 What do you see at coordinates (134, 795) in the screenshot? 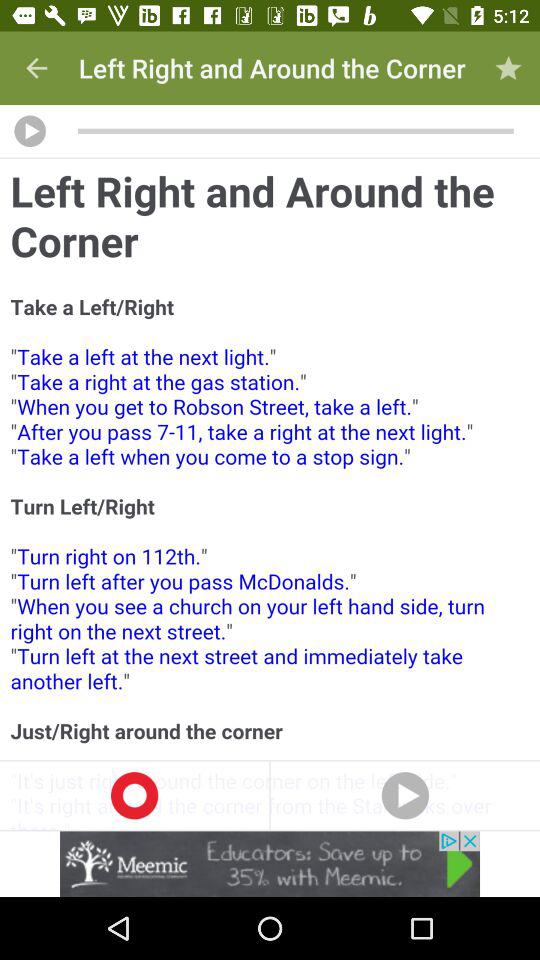
I see `stop` at bounding box center [134, 795].